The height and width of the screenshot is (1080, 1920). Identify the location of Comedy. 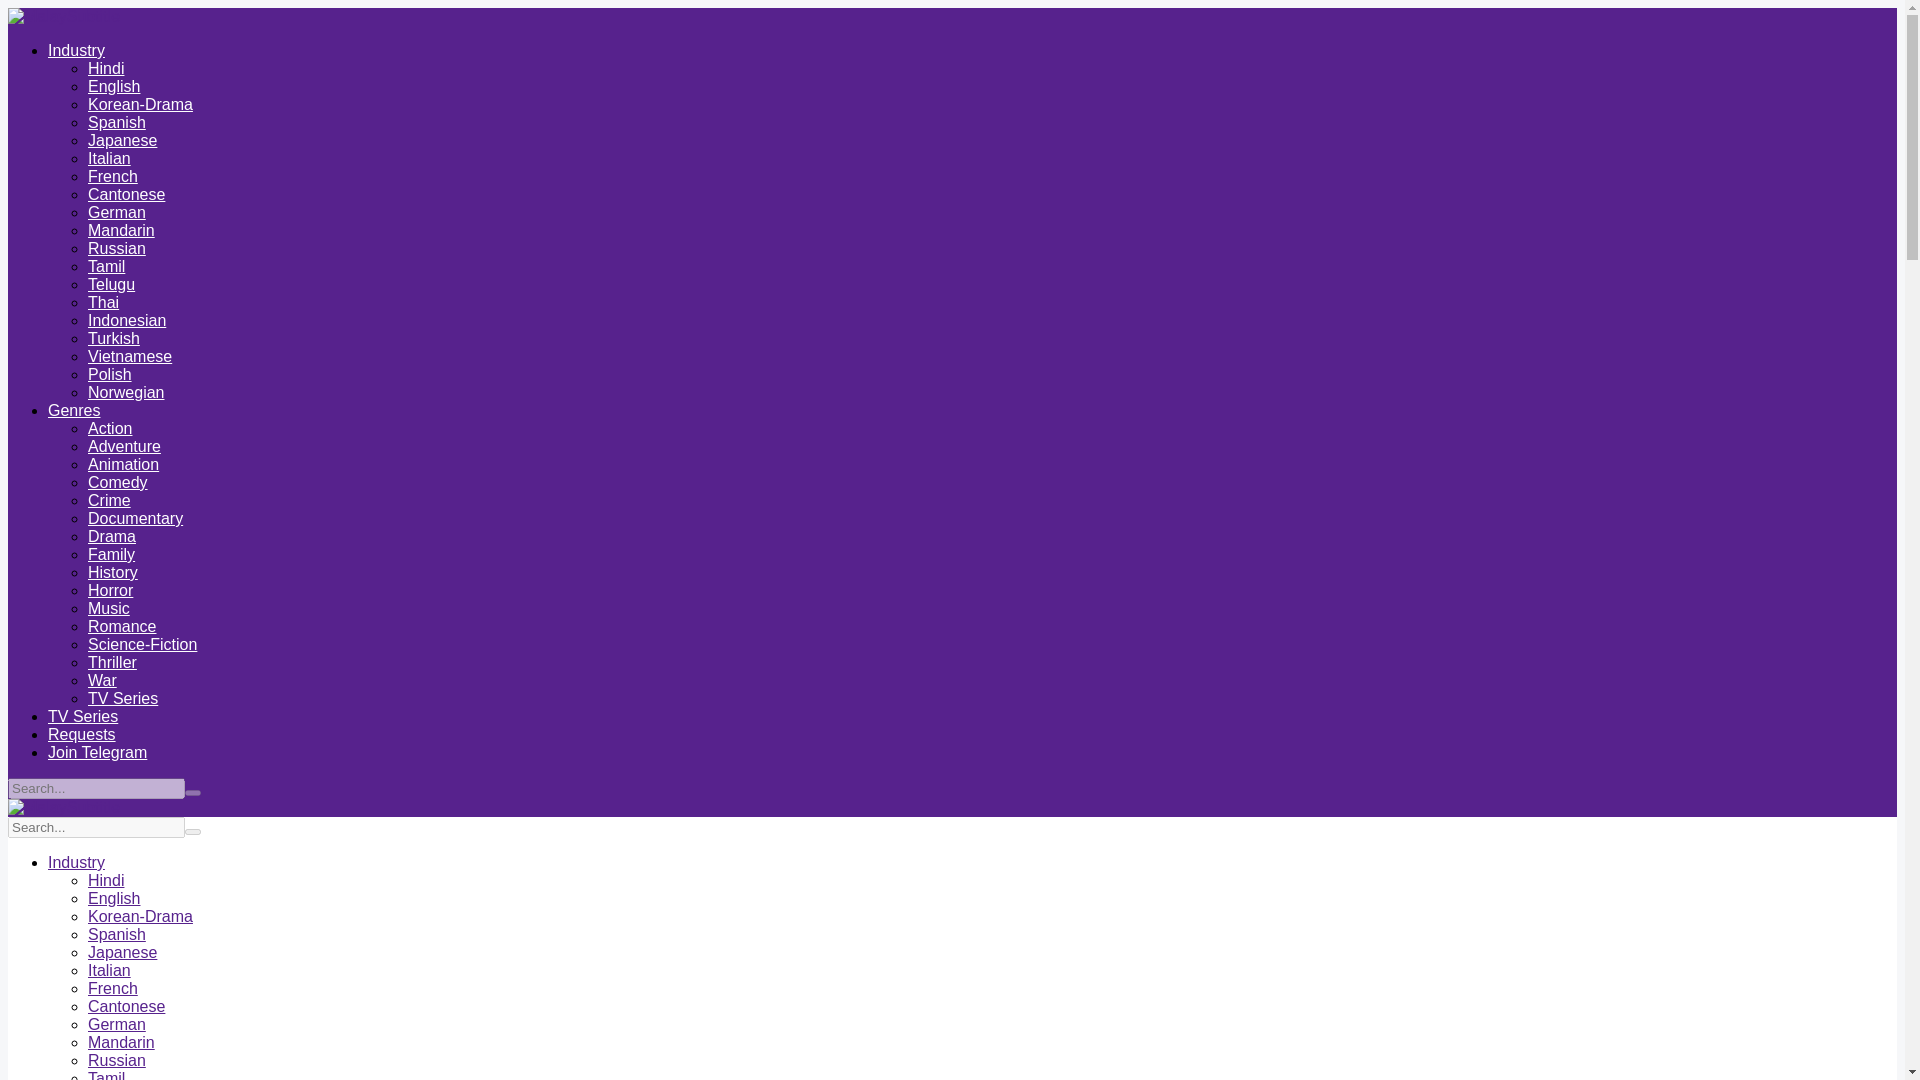
(118, 482).